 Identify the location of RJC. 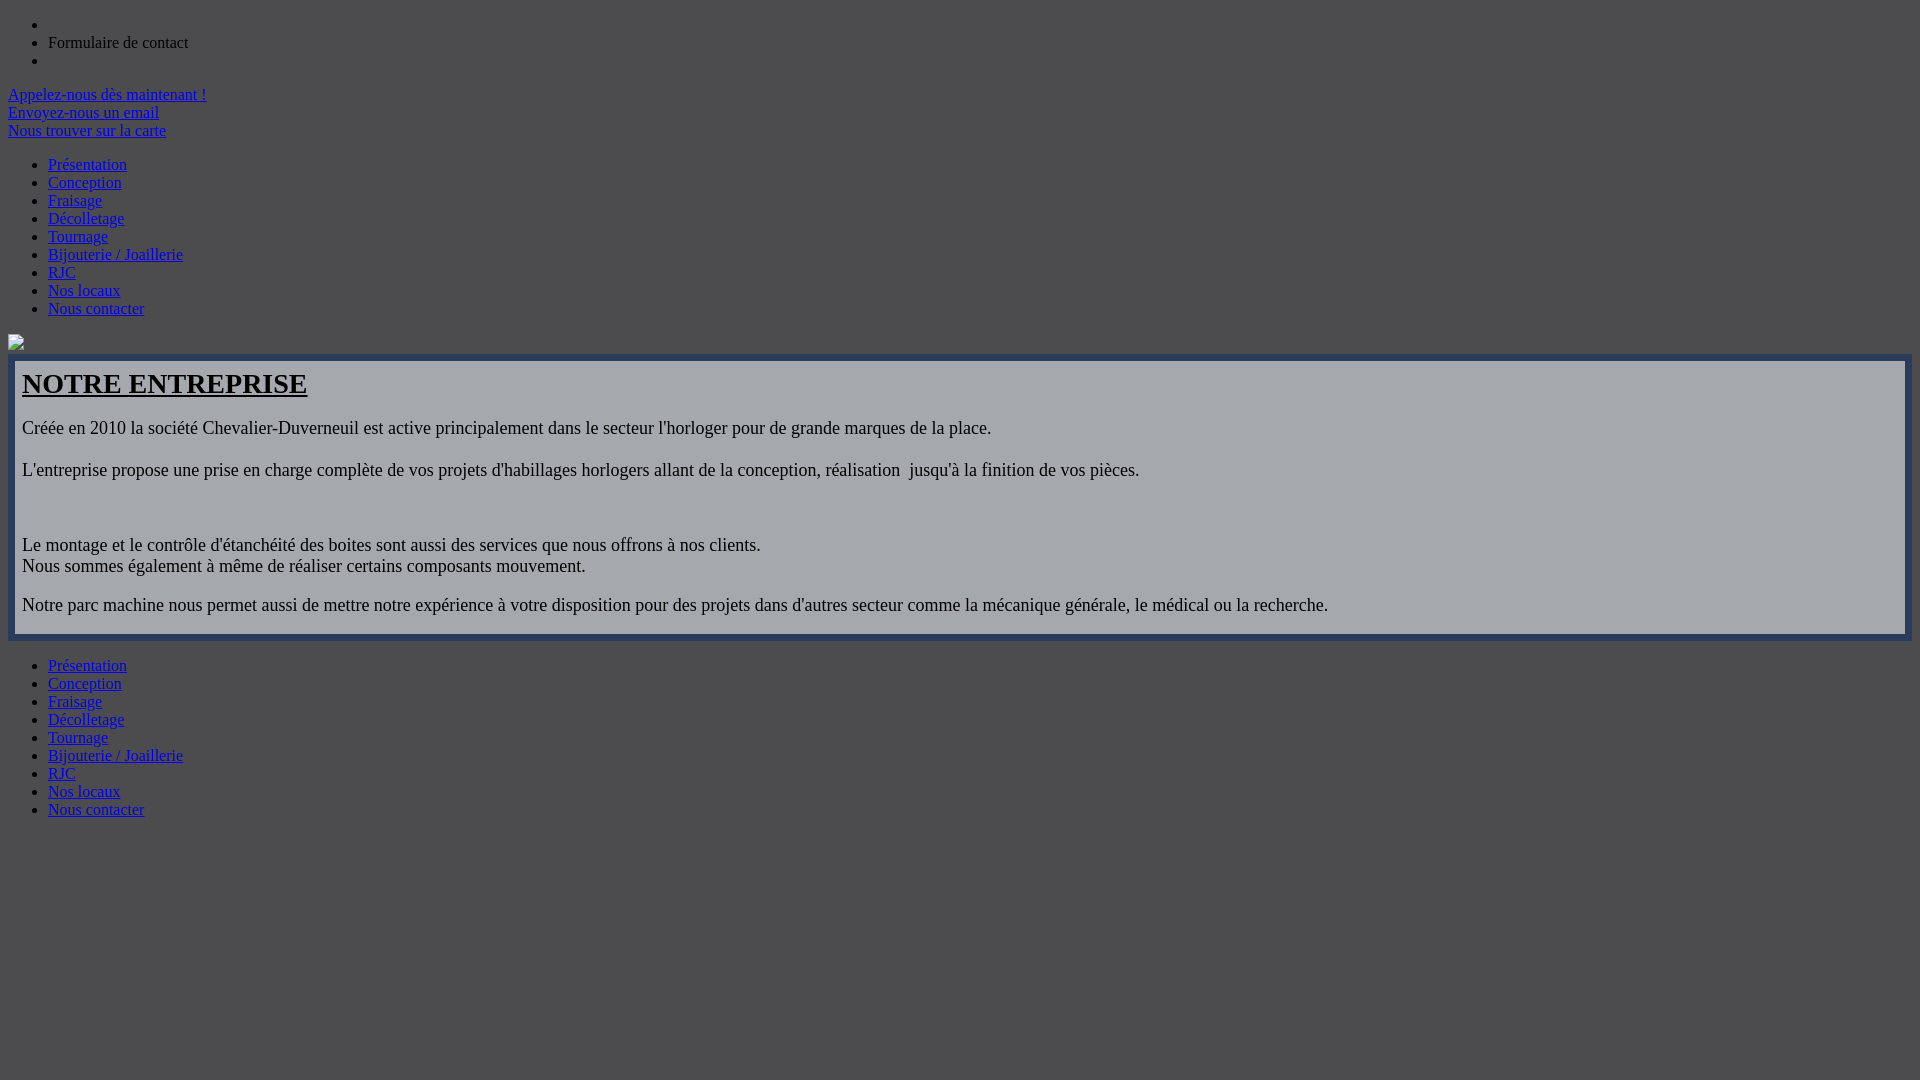
(62, 774).